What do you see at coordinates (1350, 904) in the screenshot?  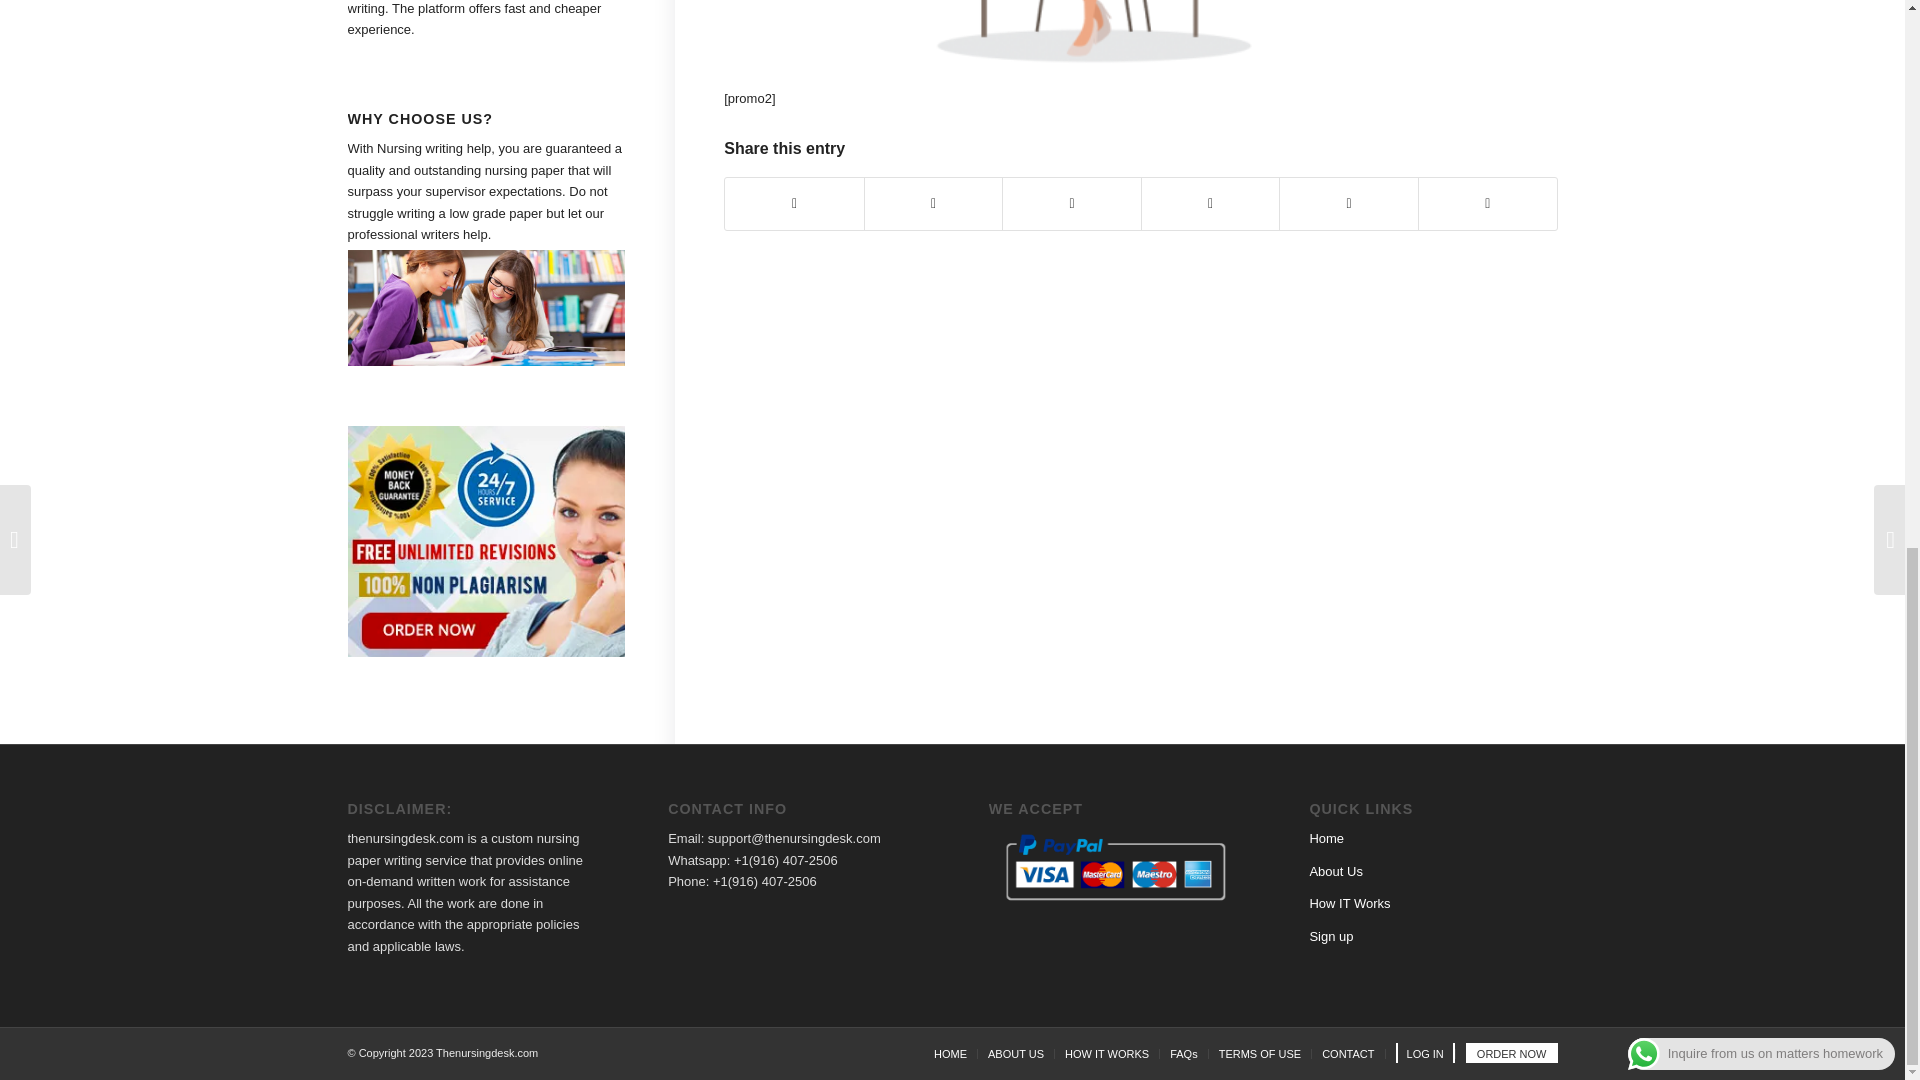 I see `How IT Works` at bounding box center [1350, 904].